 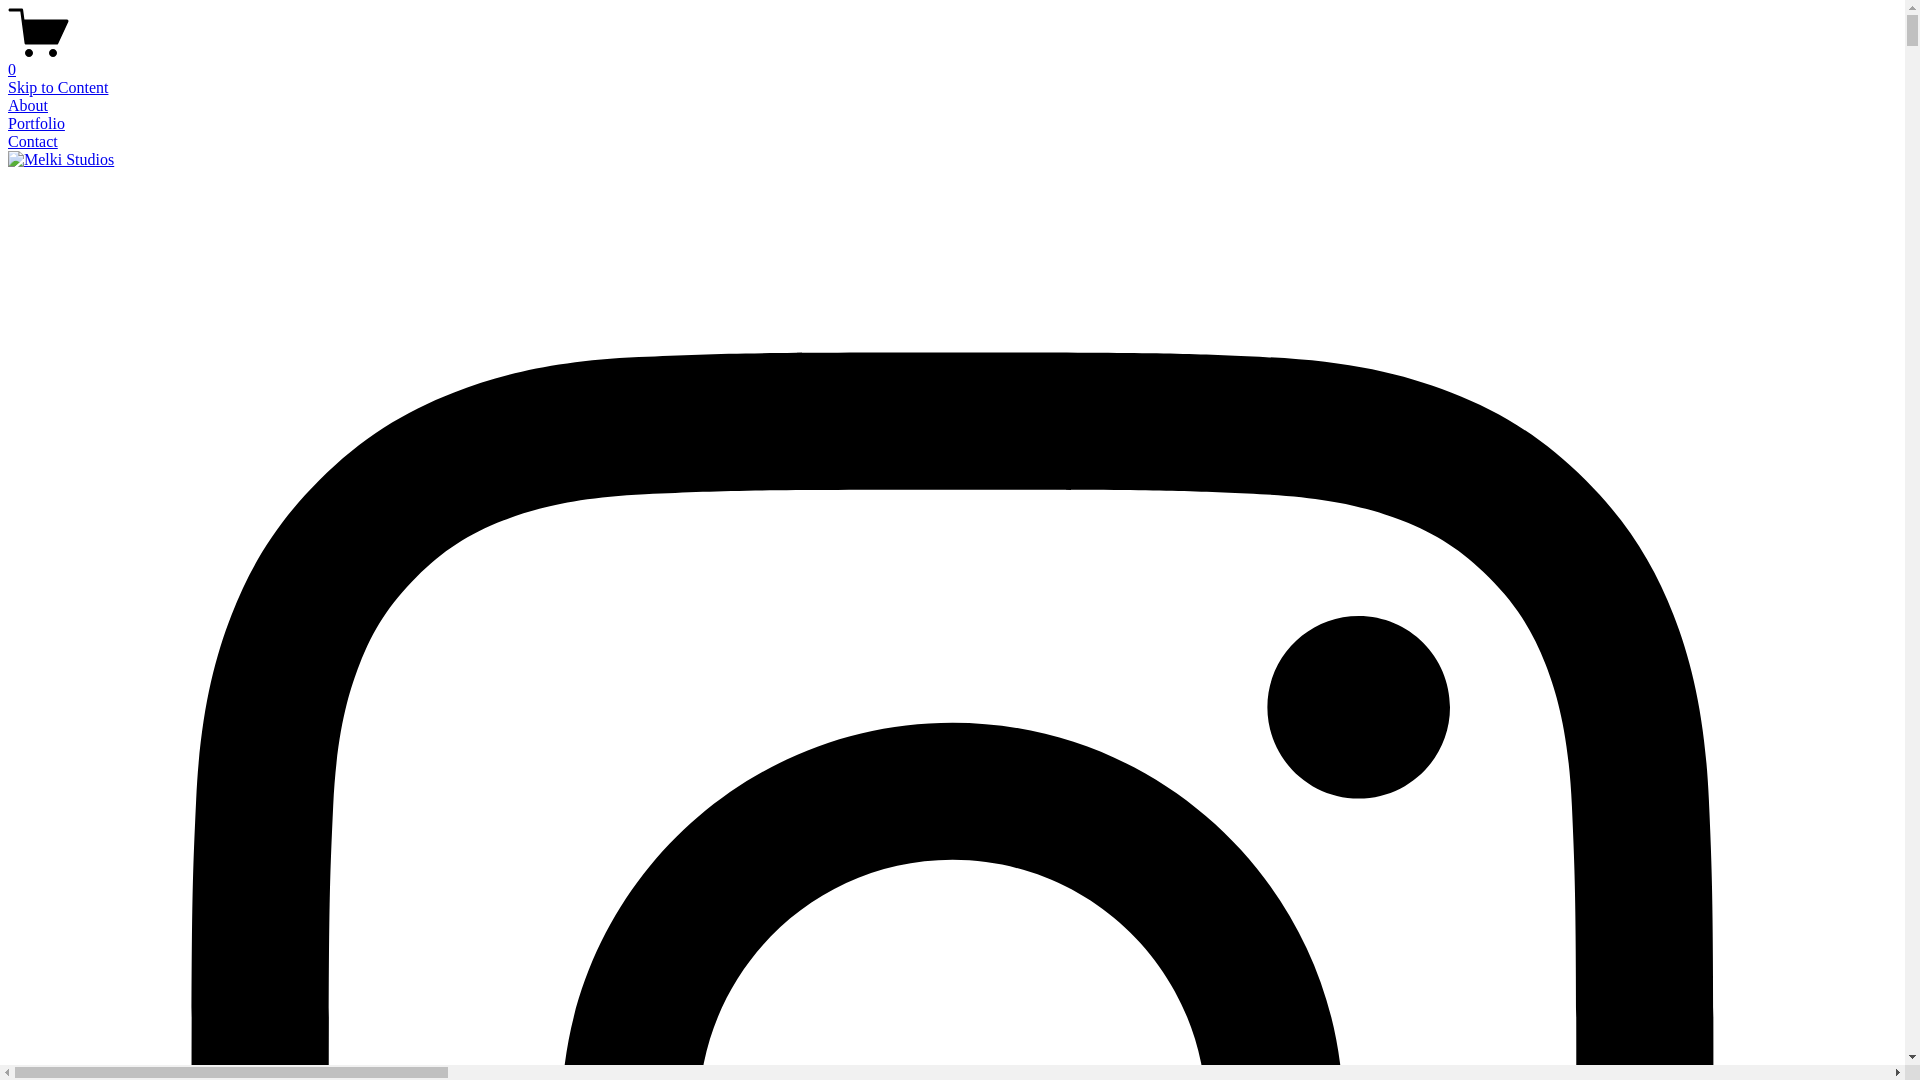 What do you see at coordinates (36, 124) in the screenshot?
I see `Portfolio` at bounding box center [36, 124].